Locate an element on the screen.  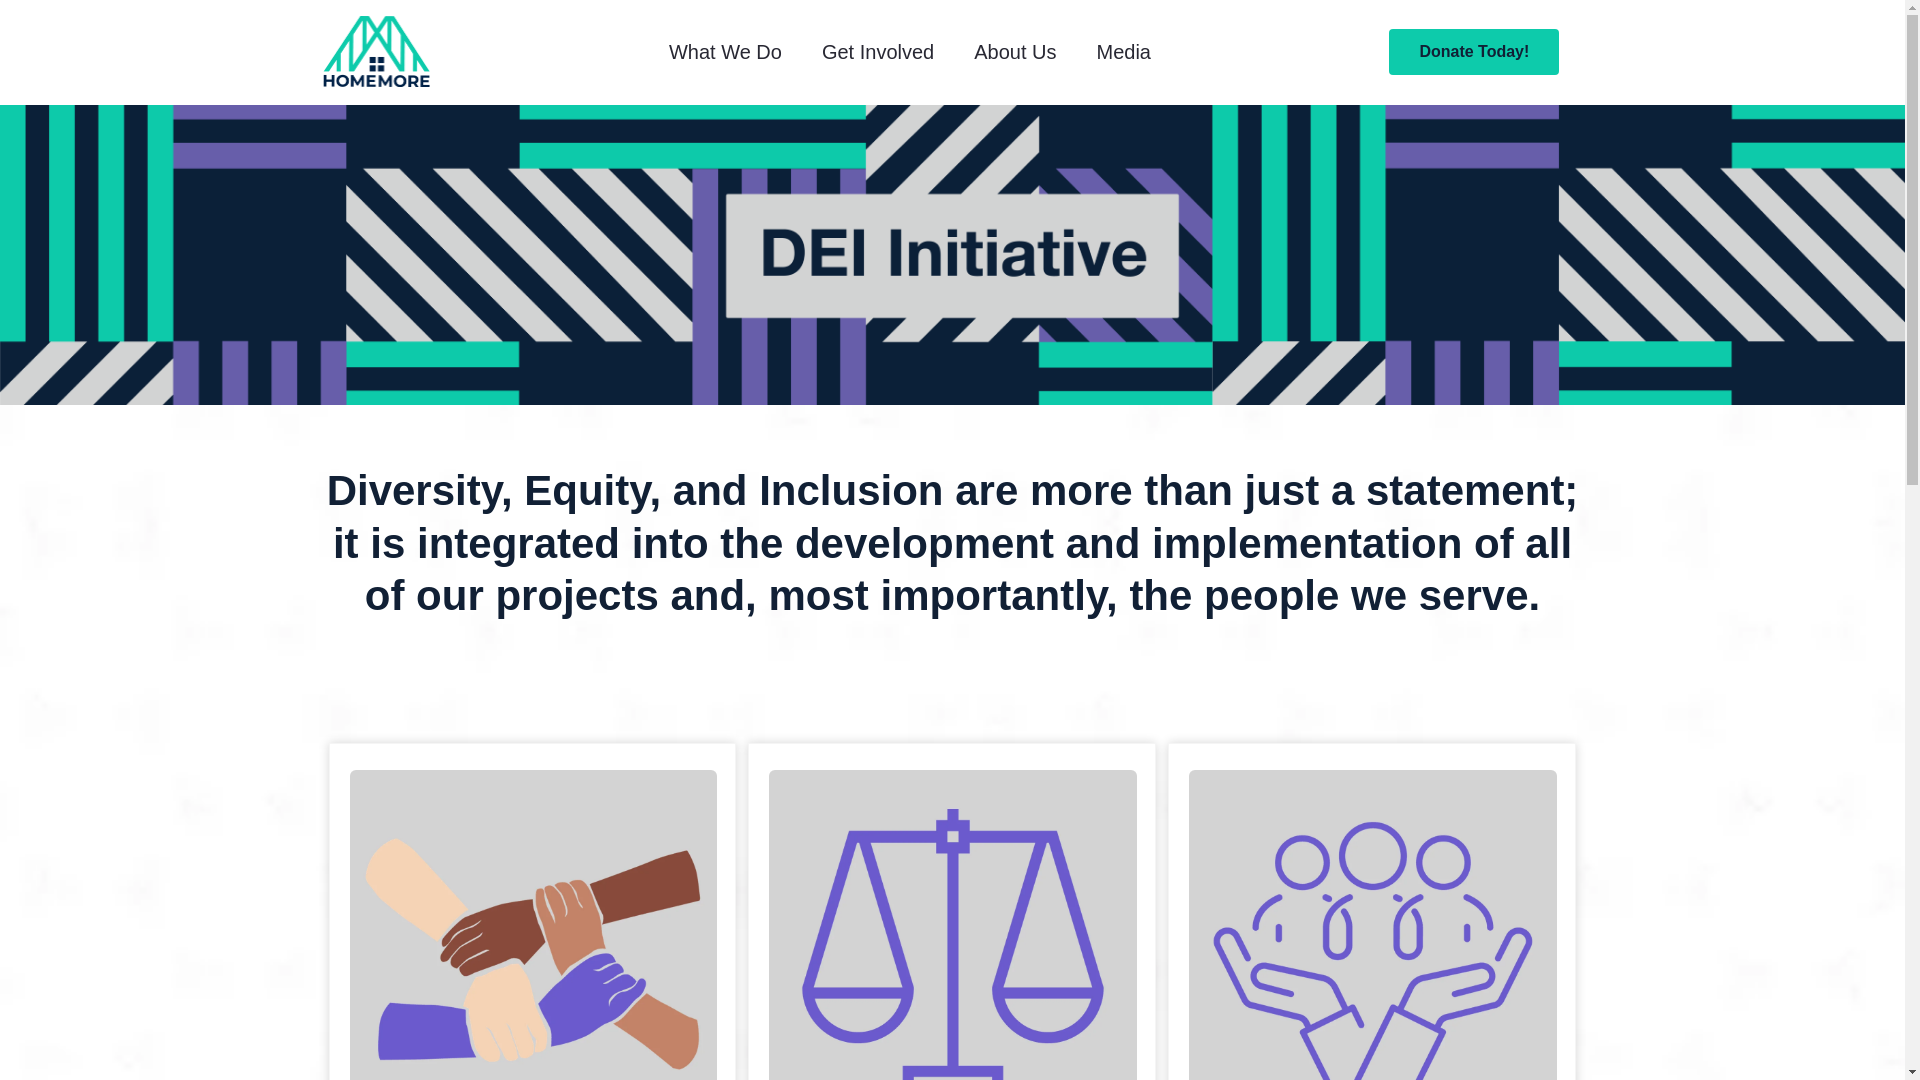
Media is located at coordinates (1122, 52).